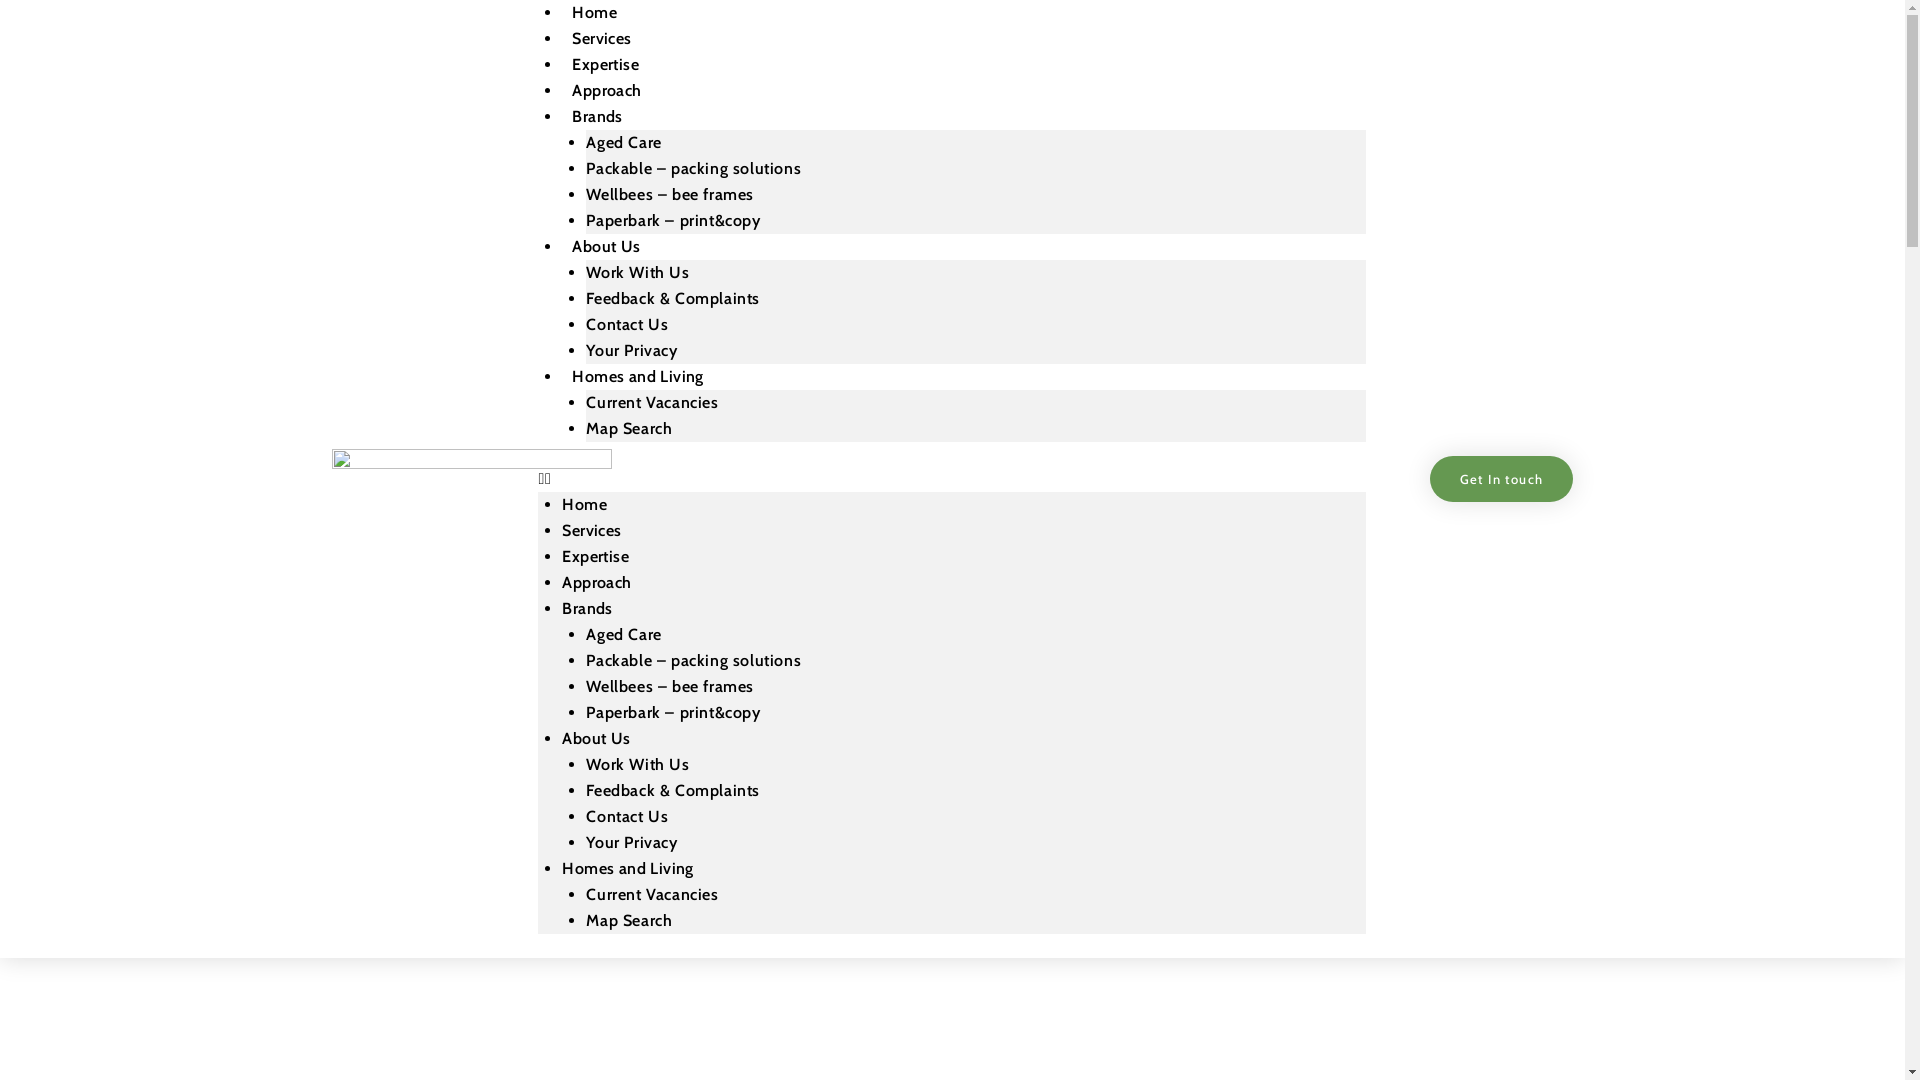 This screenshot has width=1920, height=1080. What do you see at coordinates (584, 504) in the screenshot?
I see `Home` at bounding box center [584, 504].